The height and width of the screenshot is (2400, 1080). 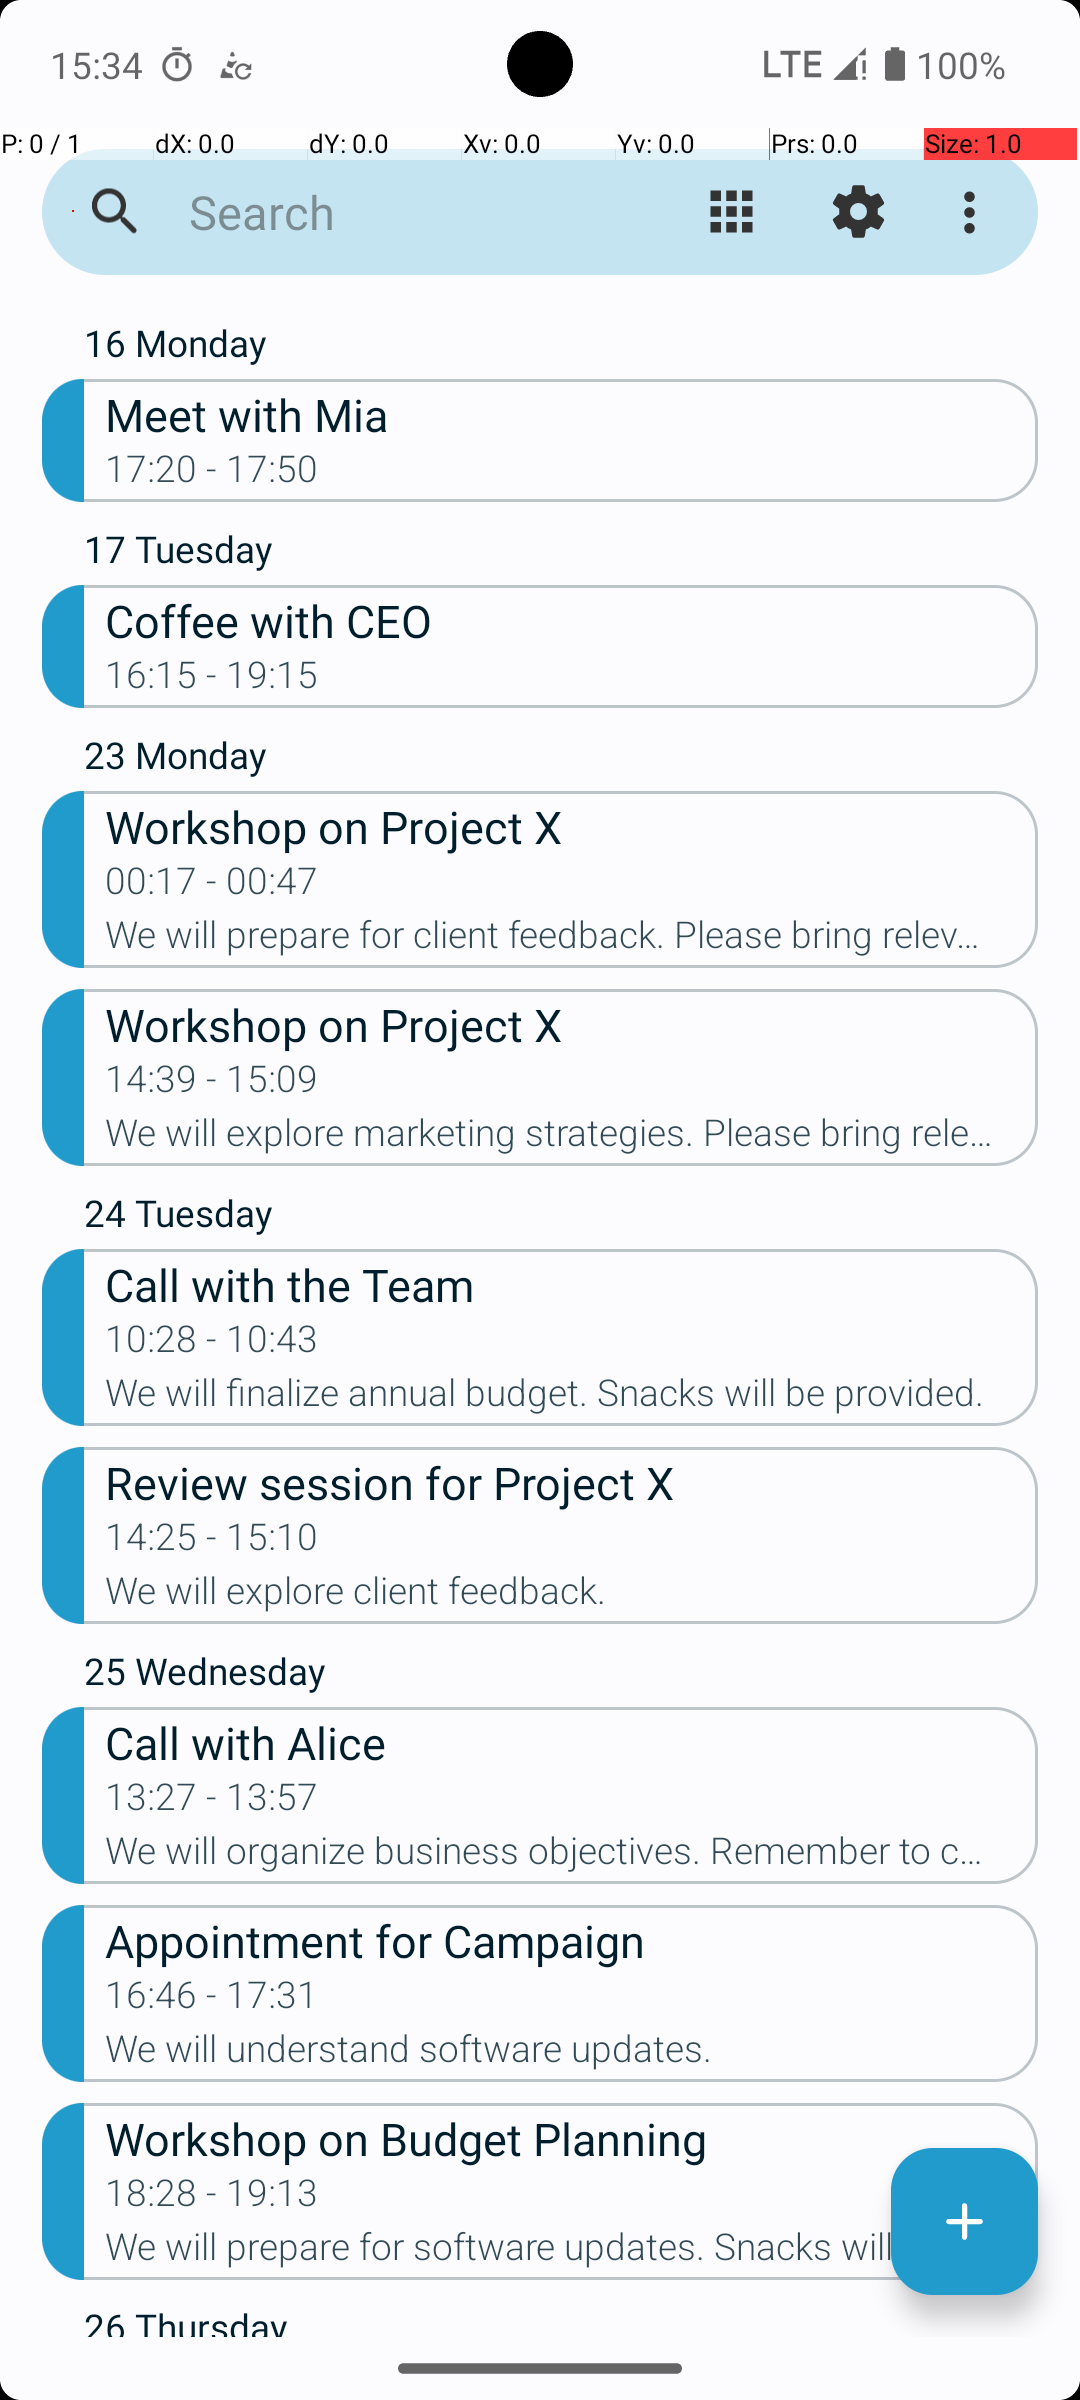 I want to click on We will understand software updates., so click(x=572, y=2055).